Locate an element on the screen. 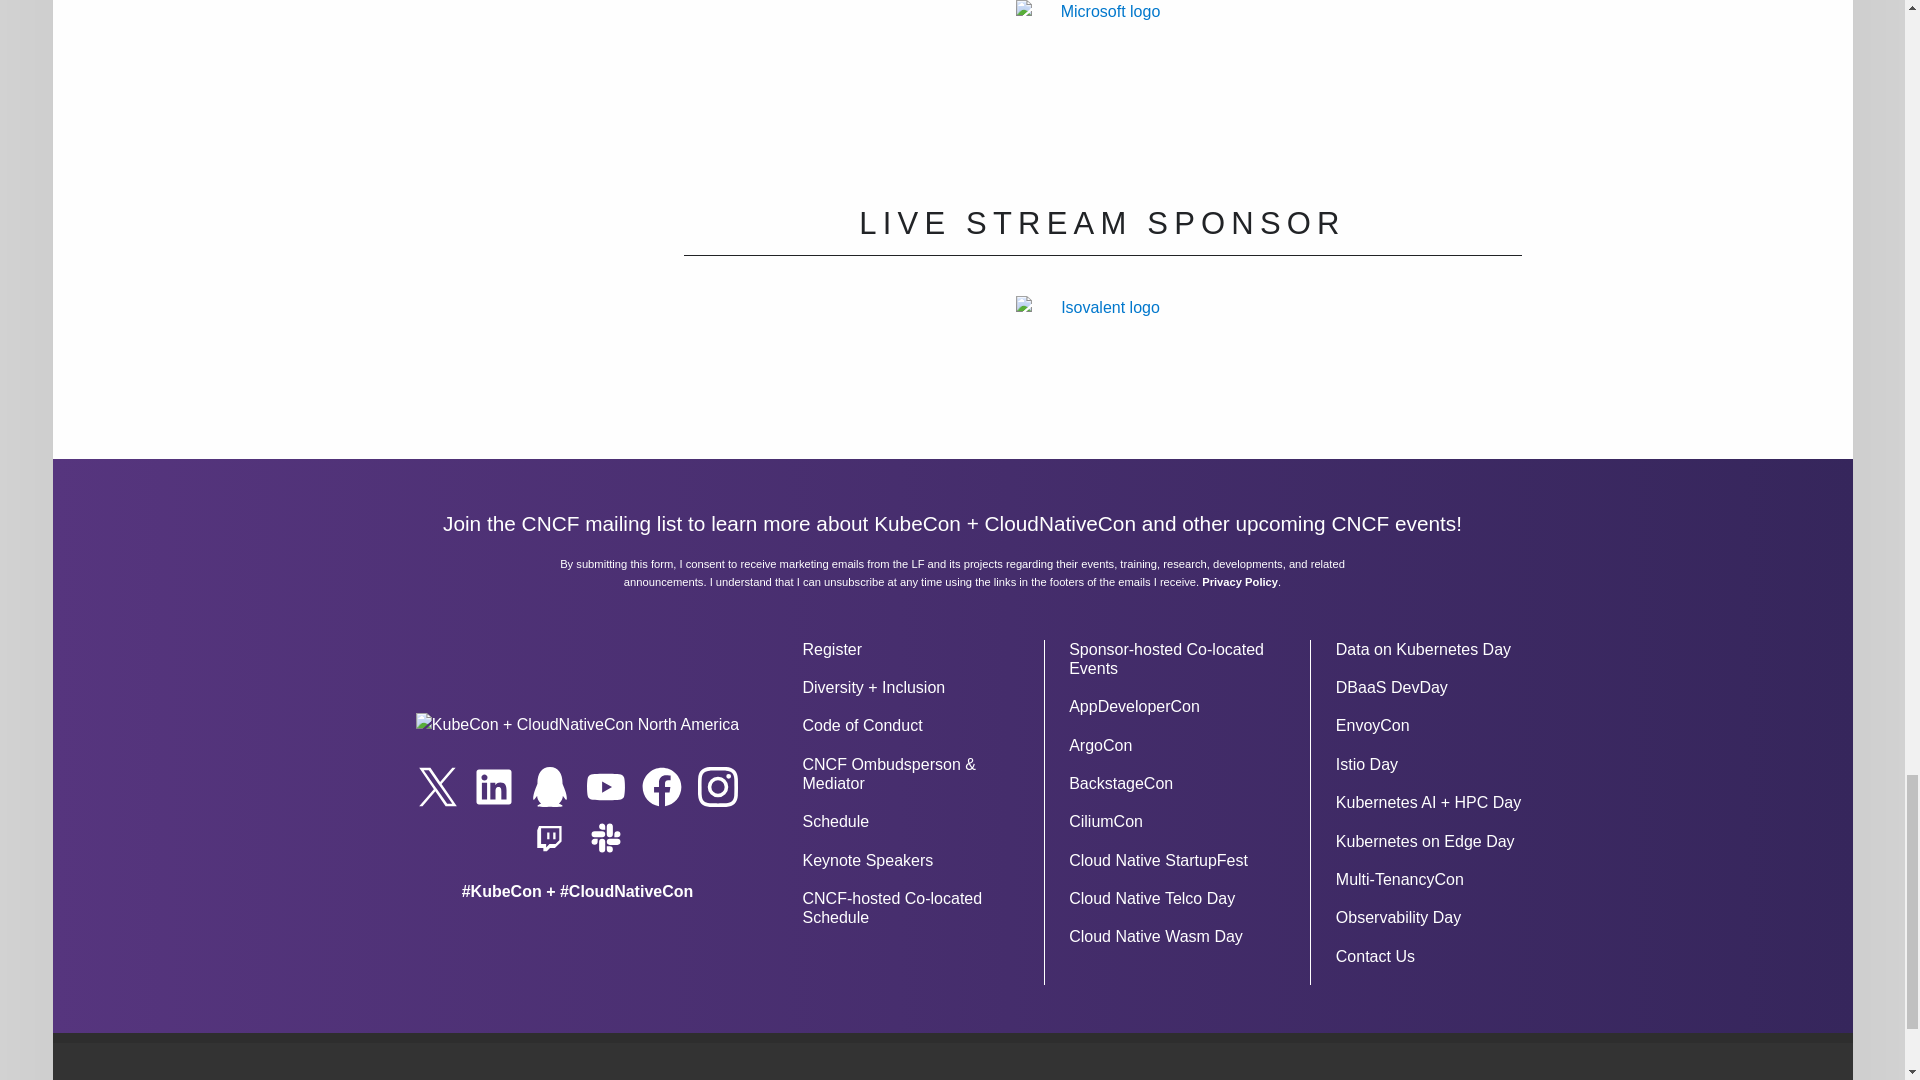  Slack is located at coordinates (605, 837).